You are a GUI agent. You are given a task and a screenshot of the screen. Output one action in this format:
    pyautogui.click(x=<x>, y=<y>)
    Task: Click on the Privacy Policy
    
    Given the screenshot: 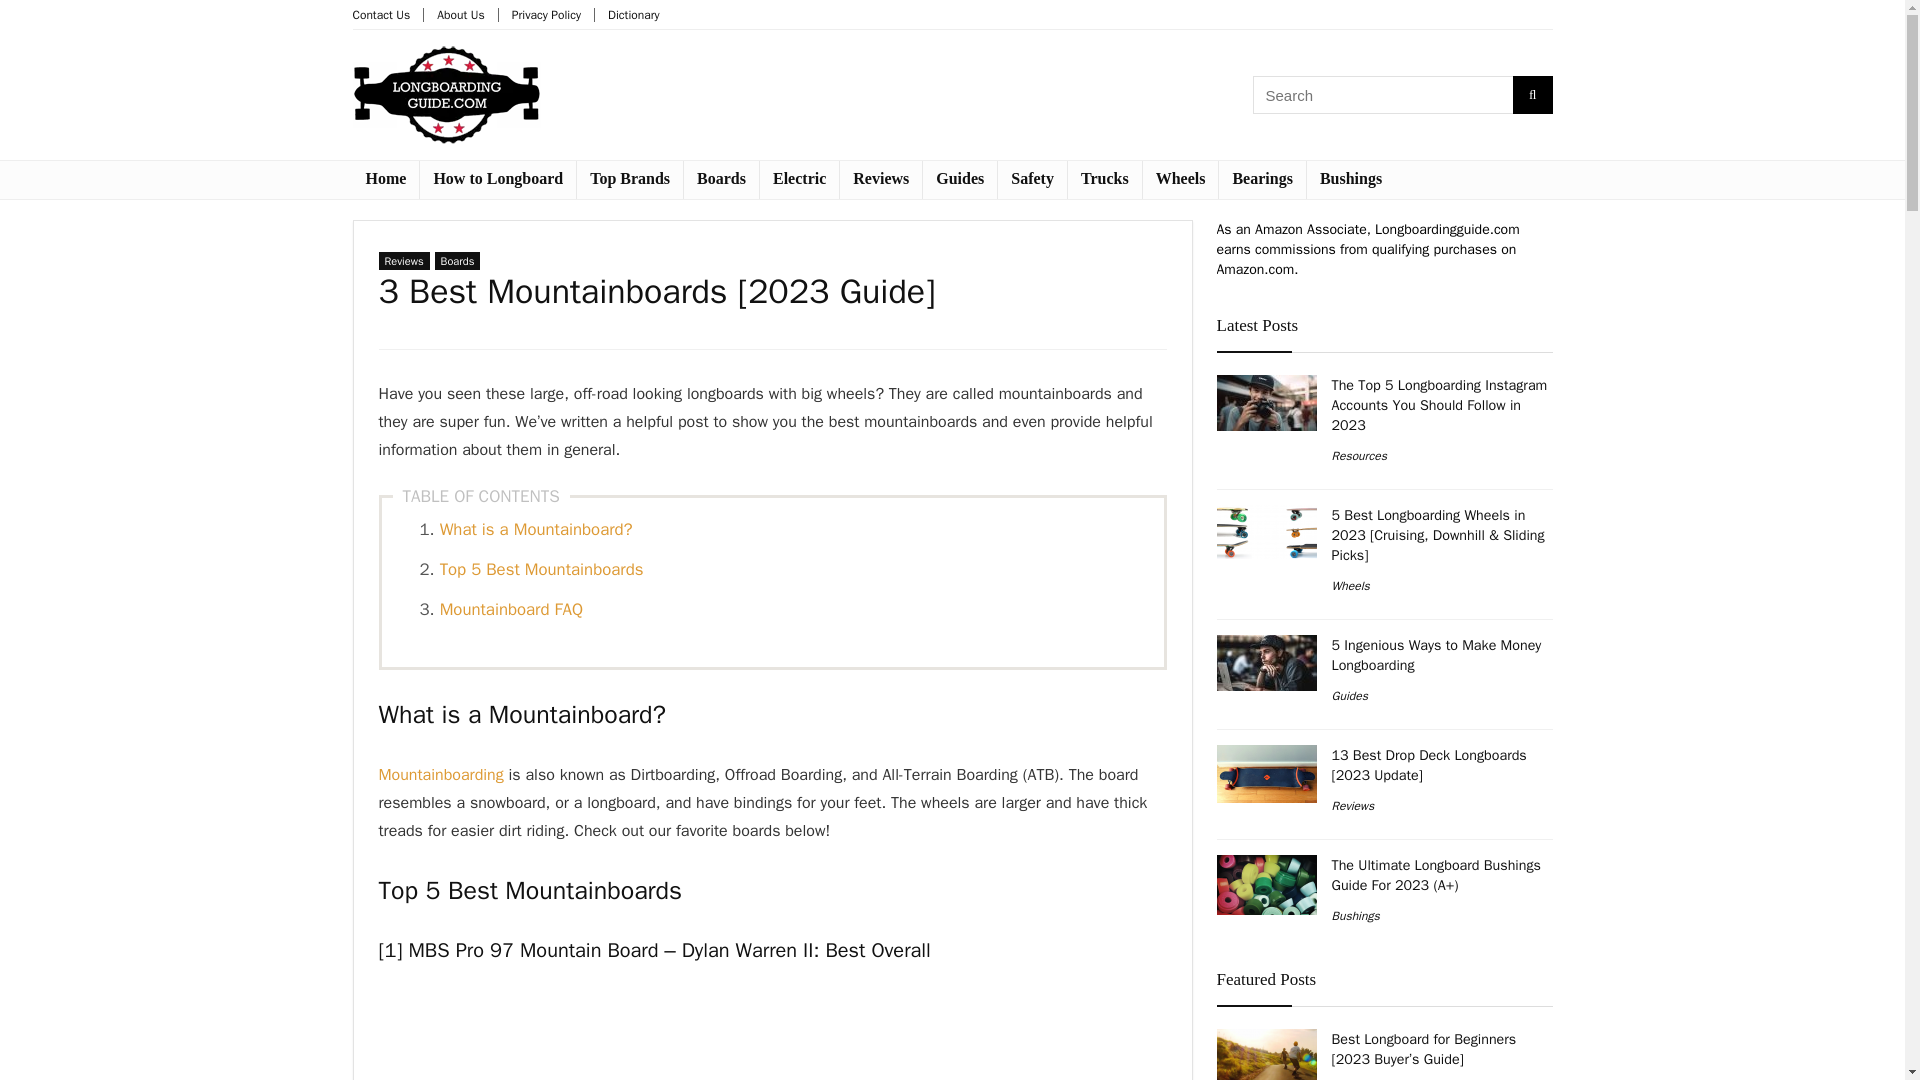 What is the action you would take?
    pyautogui.click(x=546, y=14)
    